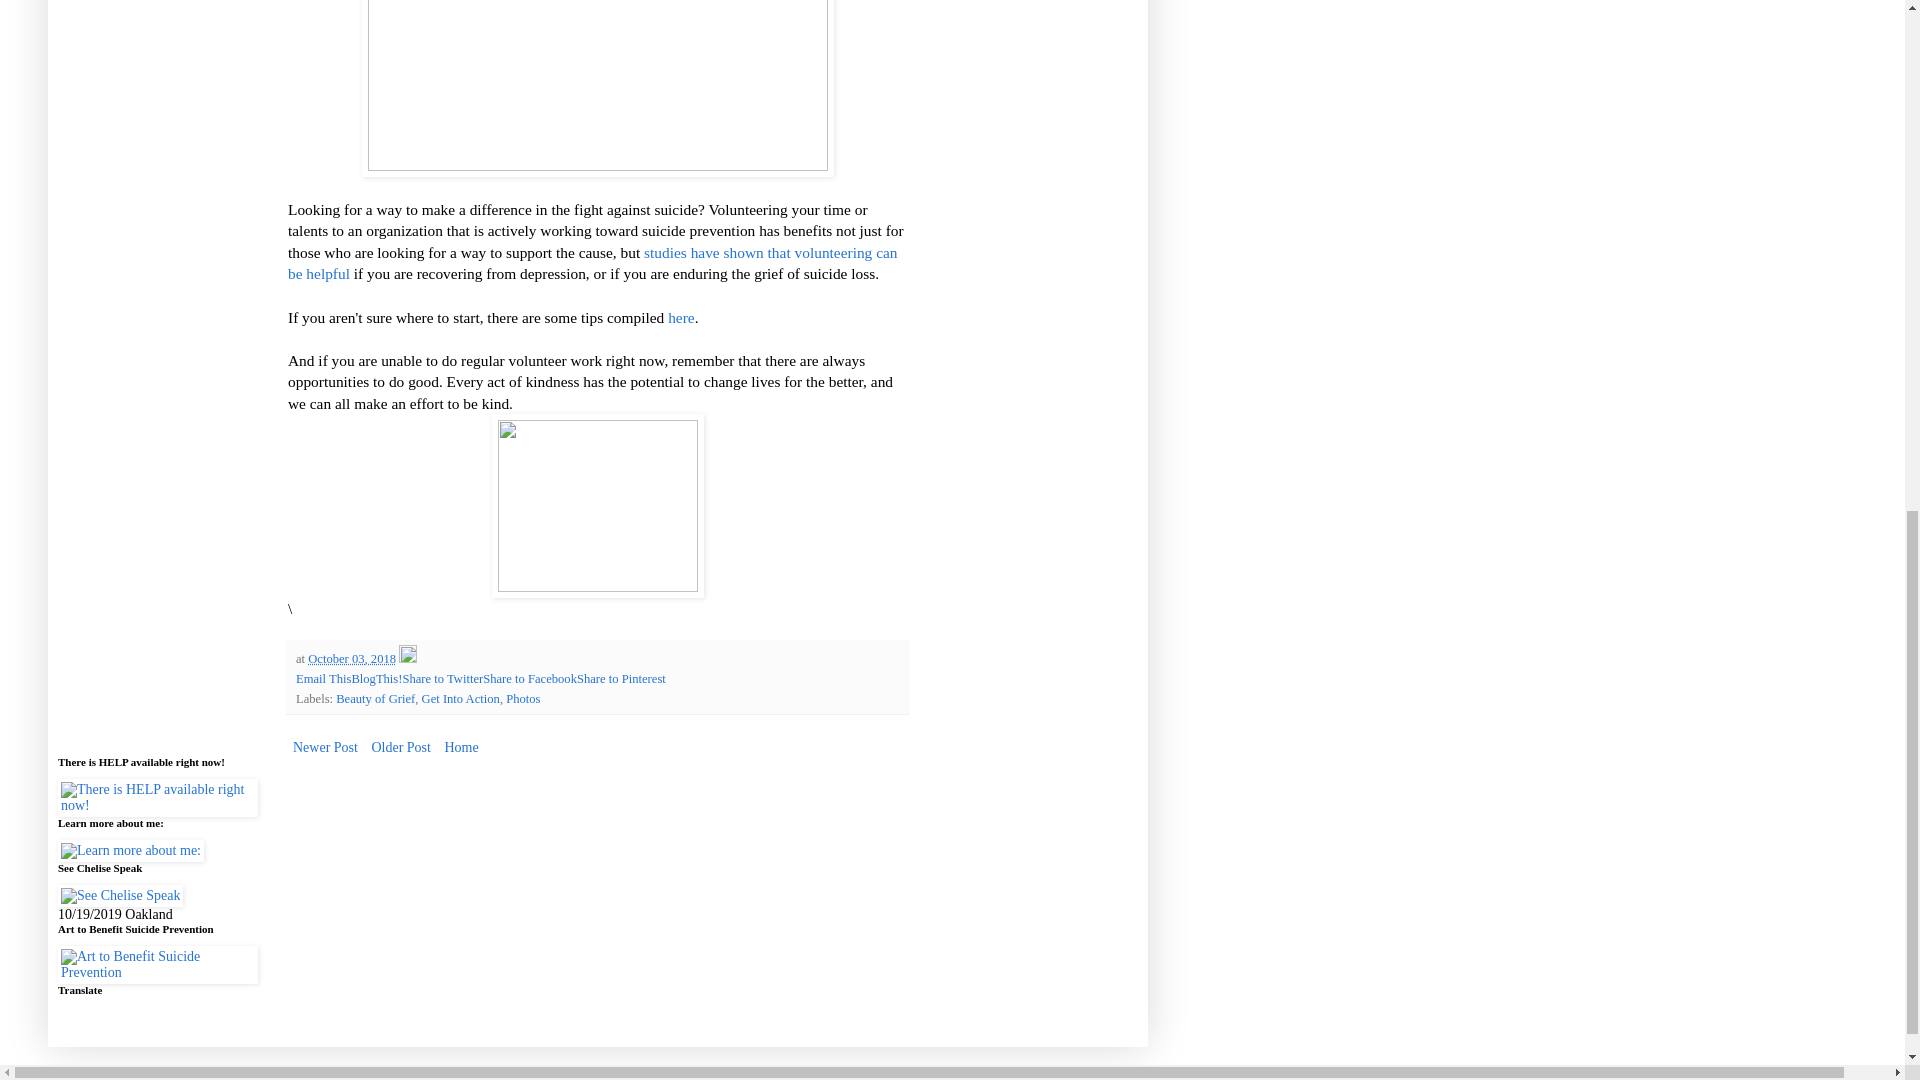  What do you see at coordinates (376, 678) in the screenshot?
I see `BlogThis!` at bounding box center [376, 678].